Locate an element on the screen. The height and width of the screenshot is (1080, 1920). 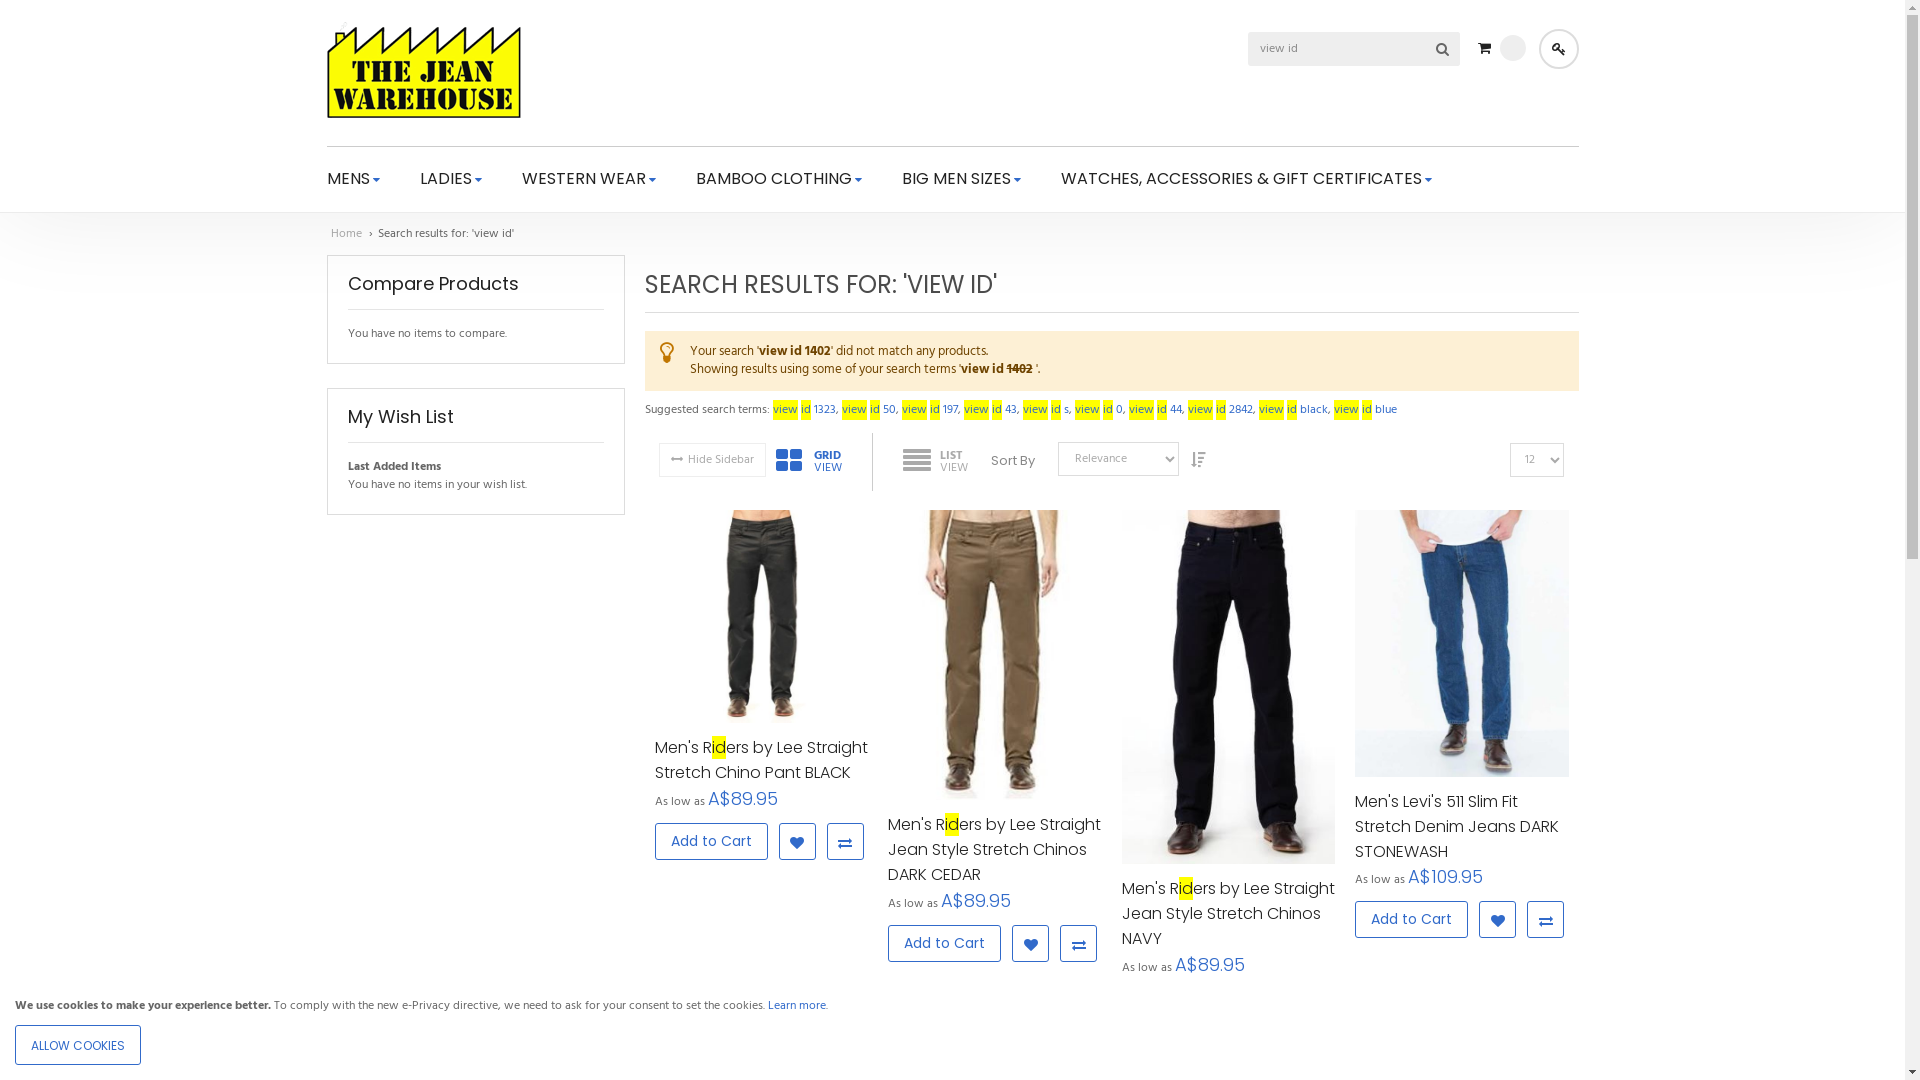
view id 43 is located at coordinates (990, 410).